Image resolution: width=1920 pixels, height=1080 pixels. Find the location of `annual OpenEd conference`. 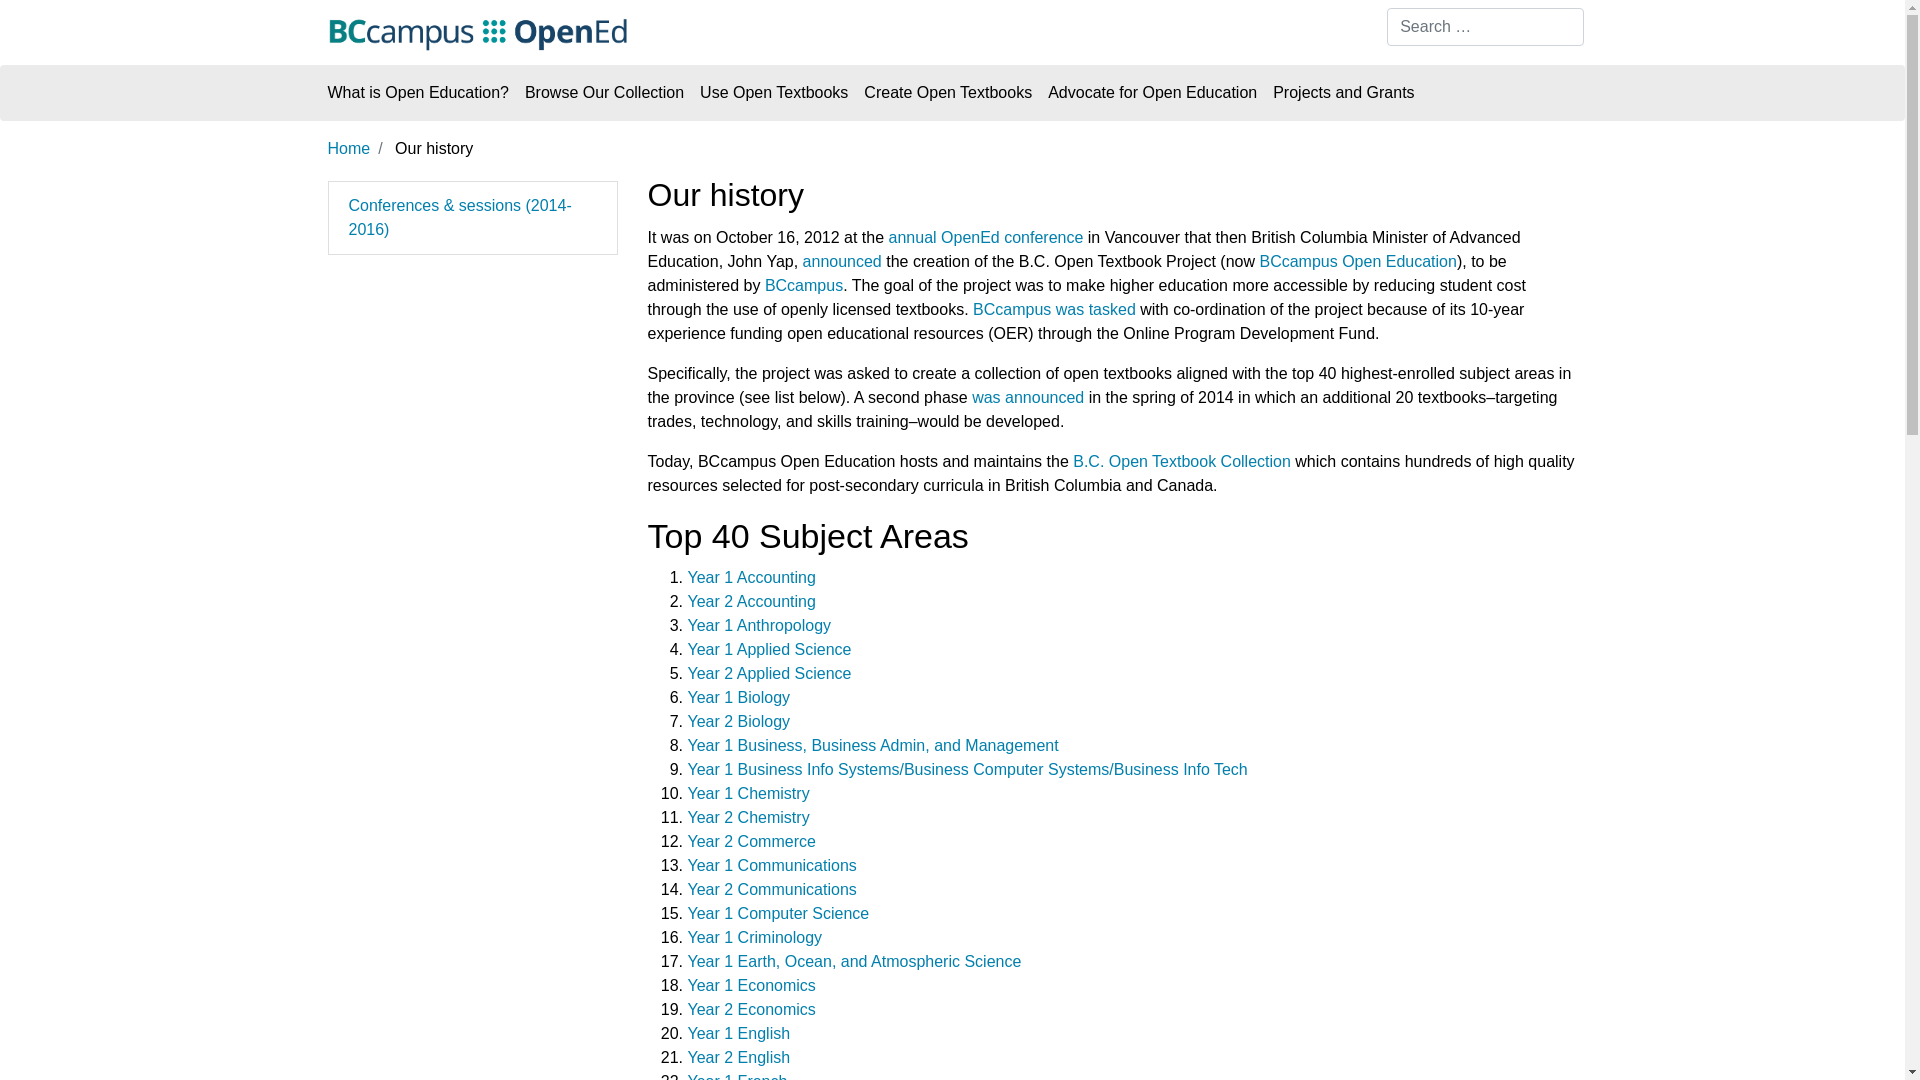

annual OpenEd conference is located at coordinates (986, 238).